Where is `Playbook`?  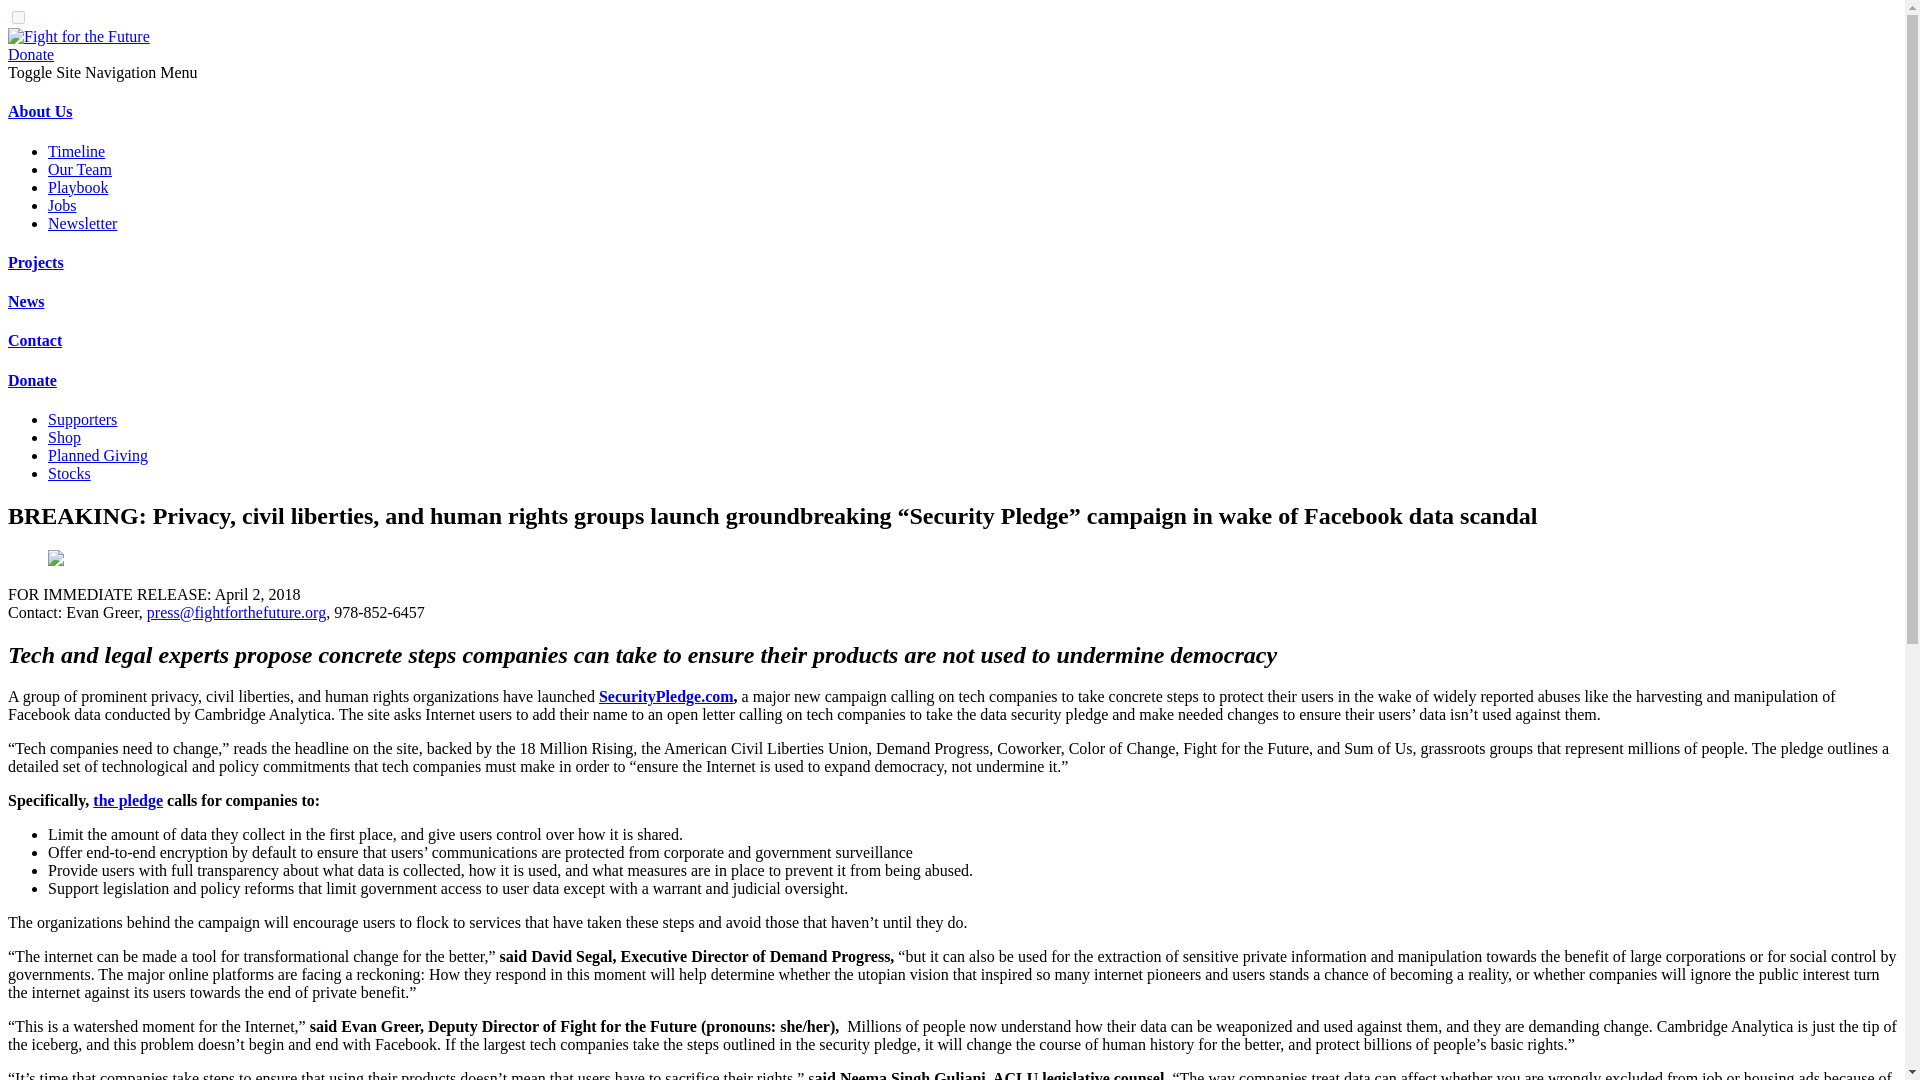 Playbook is located at coordinates (78, 187).